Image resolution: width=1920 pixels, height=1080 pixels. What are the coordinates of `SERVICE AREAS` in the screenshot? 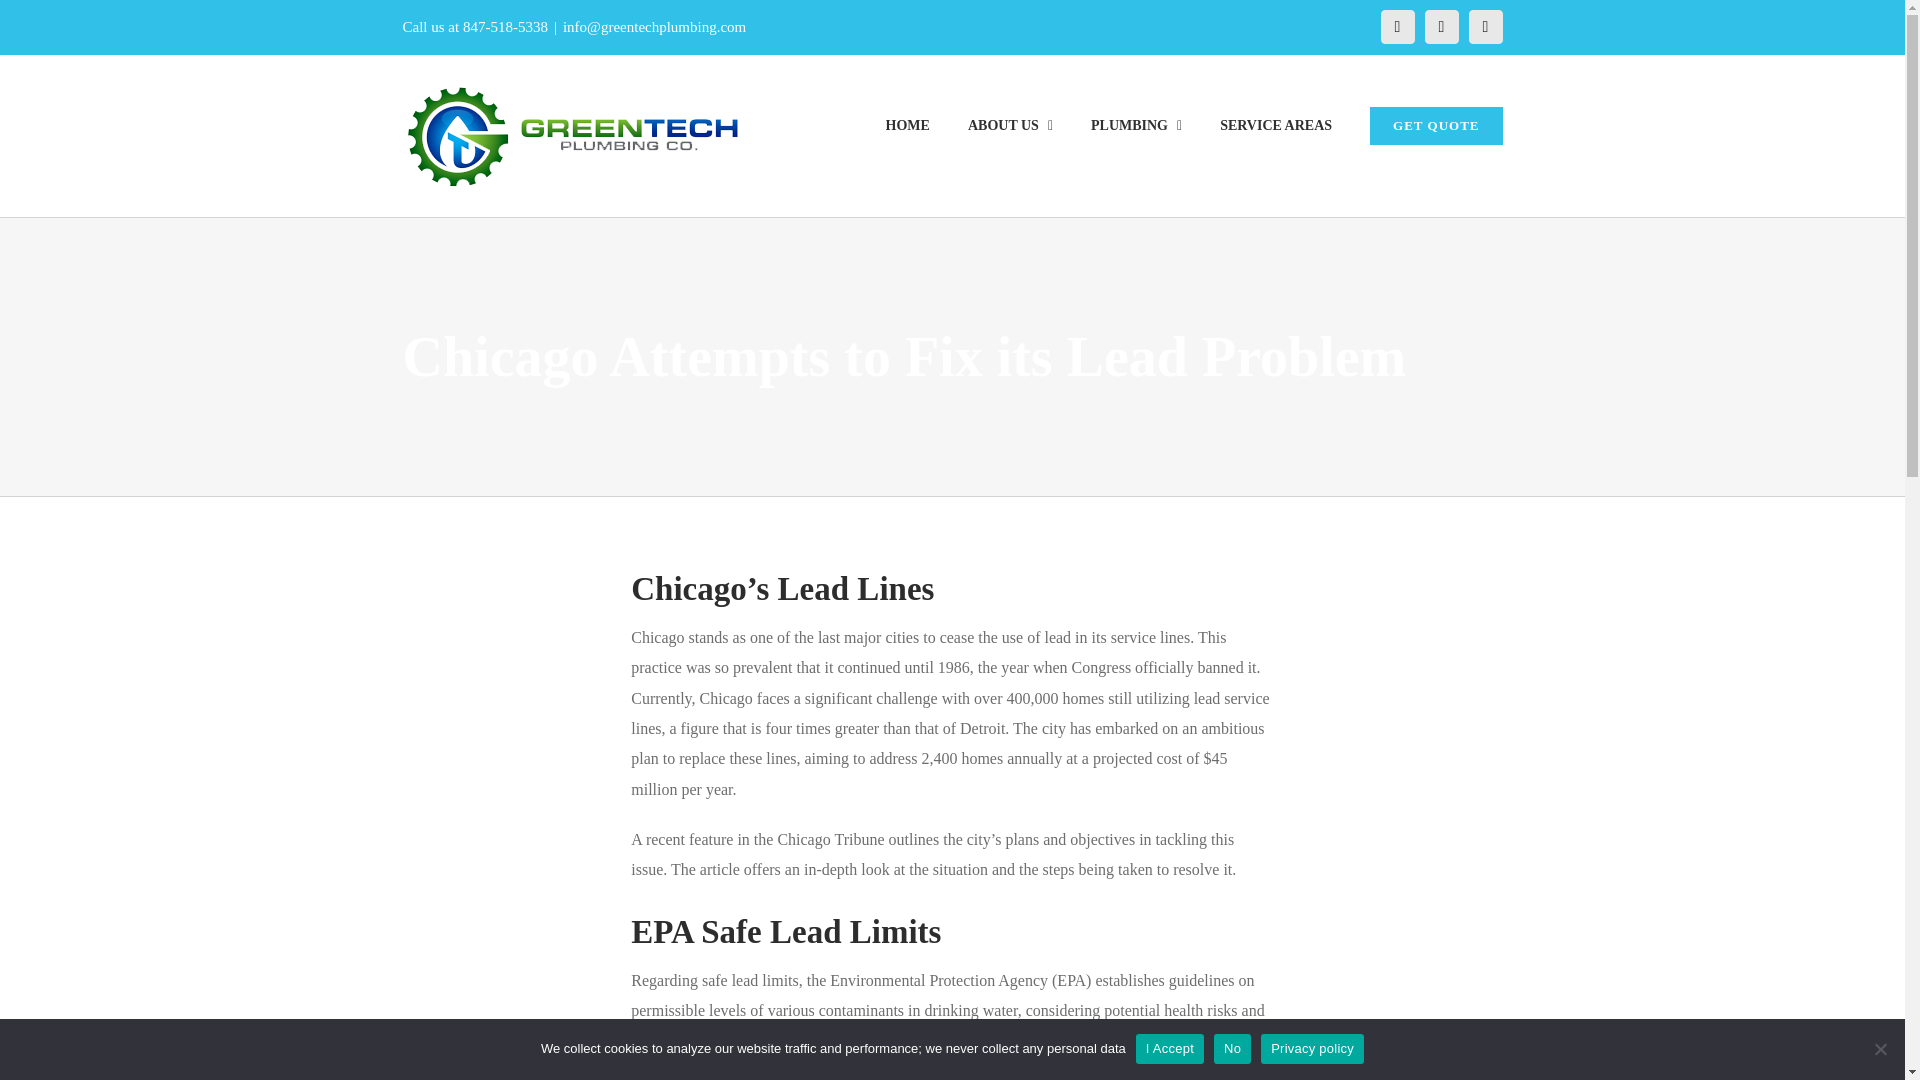 It's located at (1276, 124).